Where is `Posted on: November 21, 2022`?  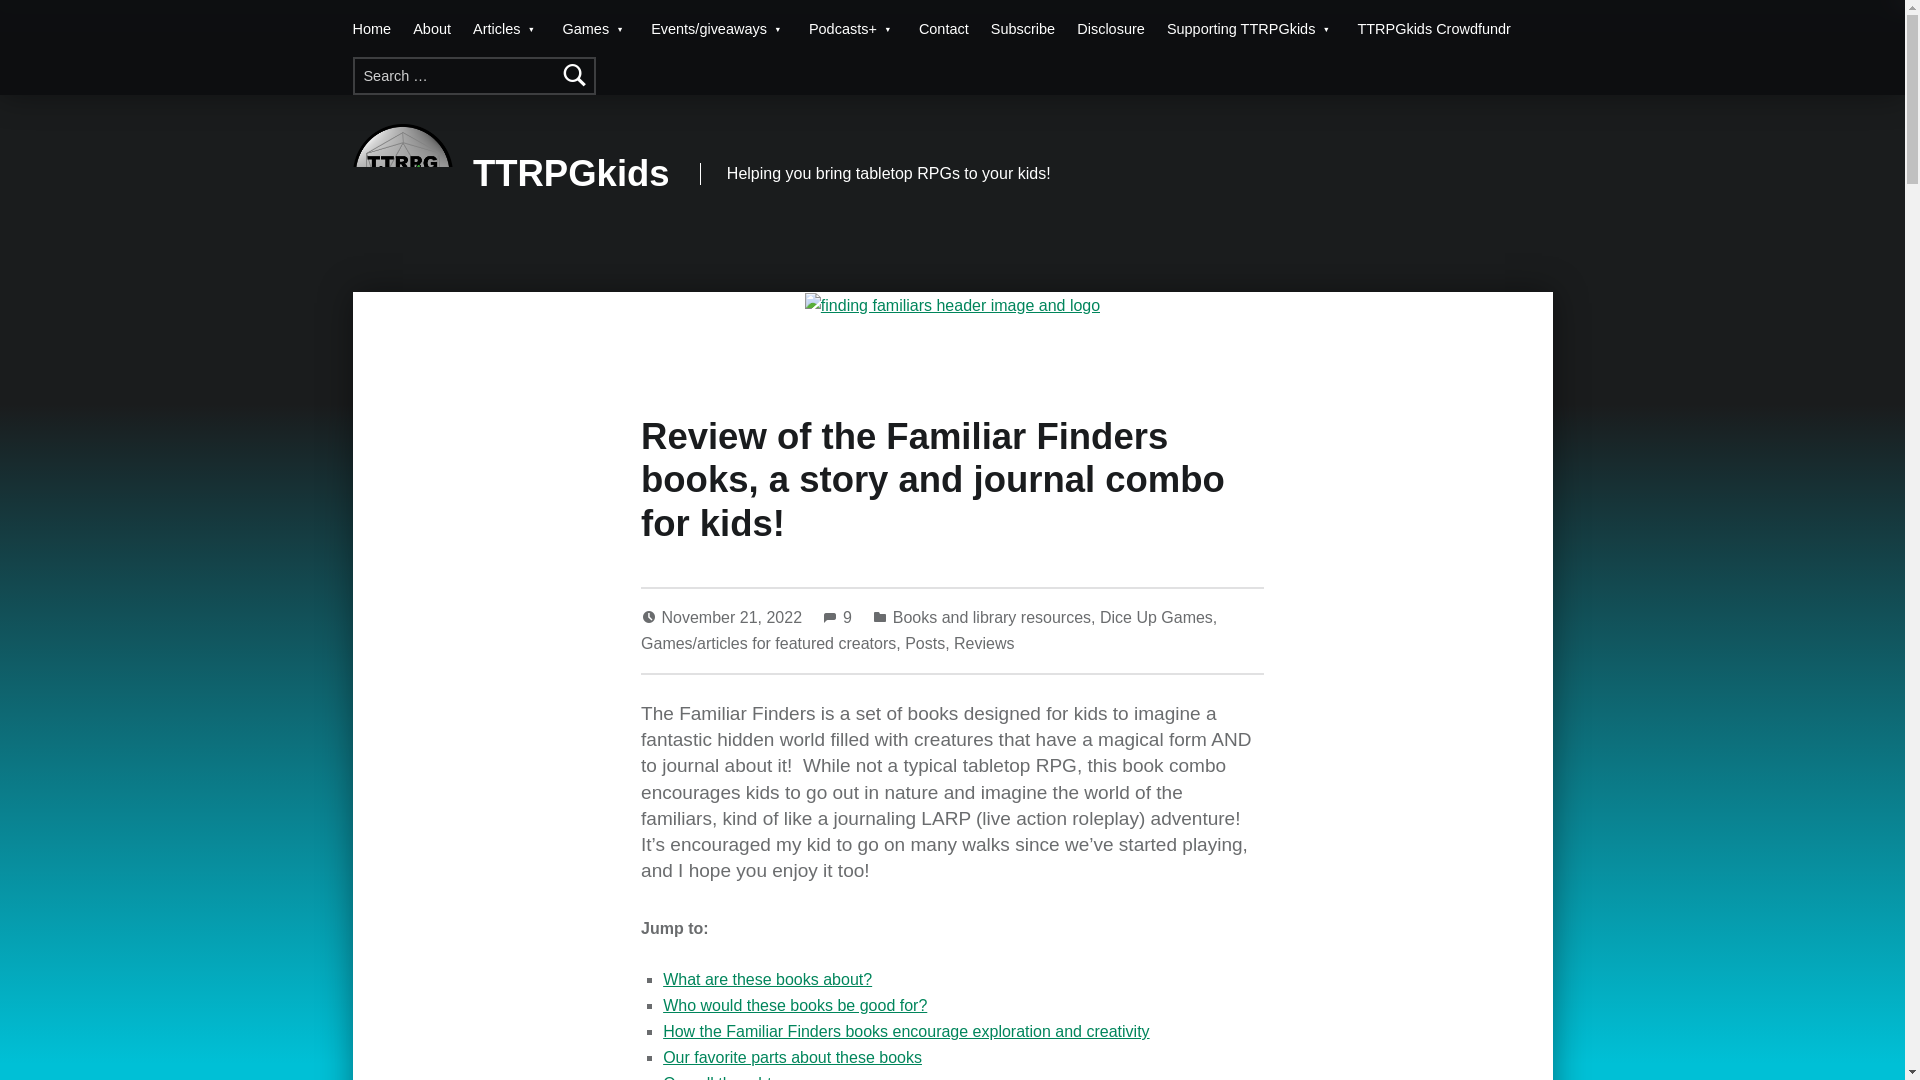
Posted on: November 21, 2022 is located at coordinates (734, 618).